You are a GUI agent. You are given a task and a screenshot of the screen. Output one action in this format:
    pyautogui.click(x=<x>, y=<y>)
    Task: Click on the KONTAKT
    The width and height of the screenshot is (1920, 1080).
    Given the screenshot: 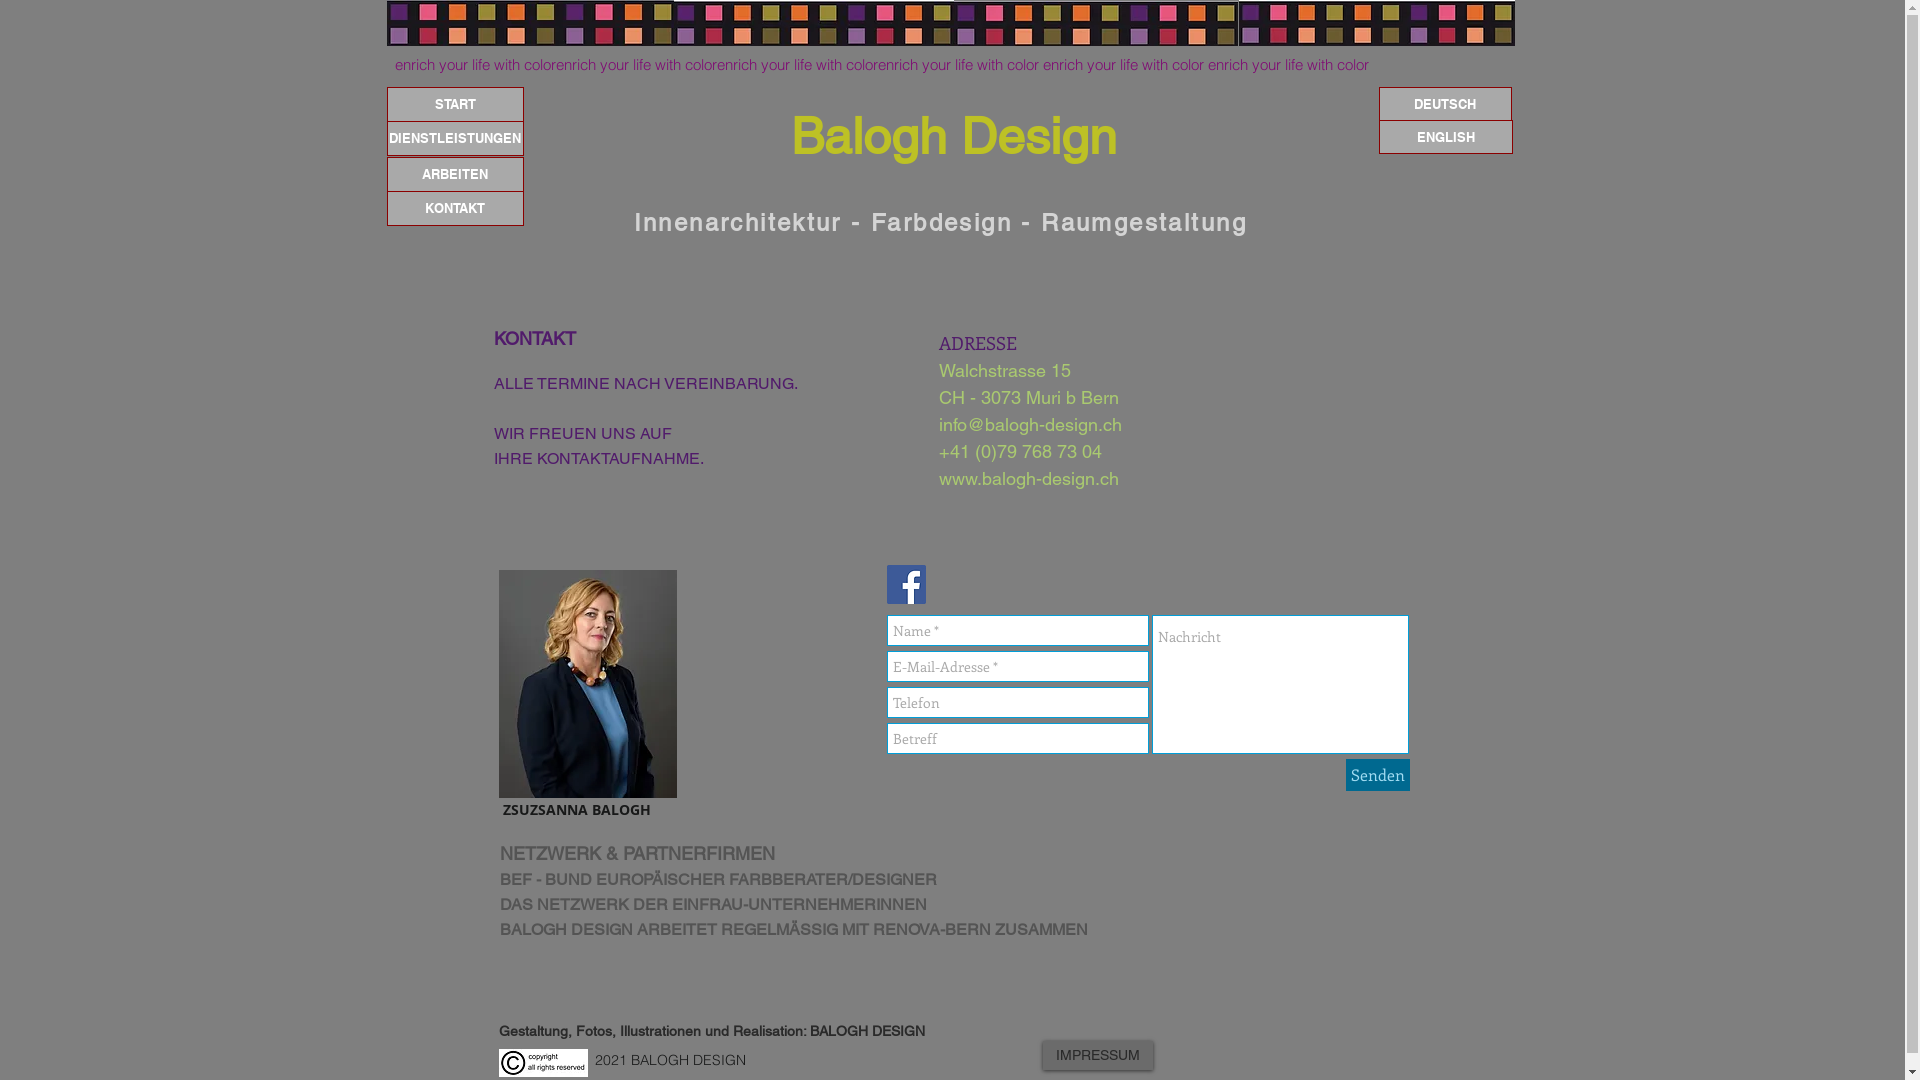 What is the action you would take?
    pyautogui.click(x=454, y=208)
    